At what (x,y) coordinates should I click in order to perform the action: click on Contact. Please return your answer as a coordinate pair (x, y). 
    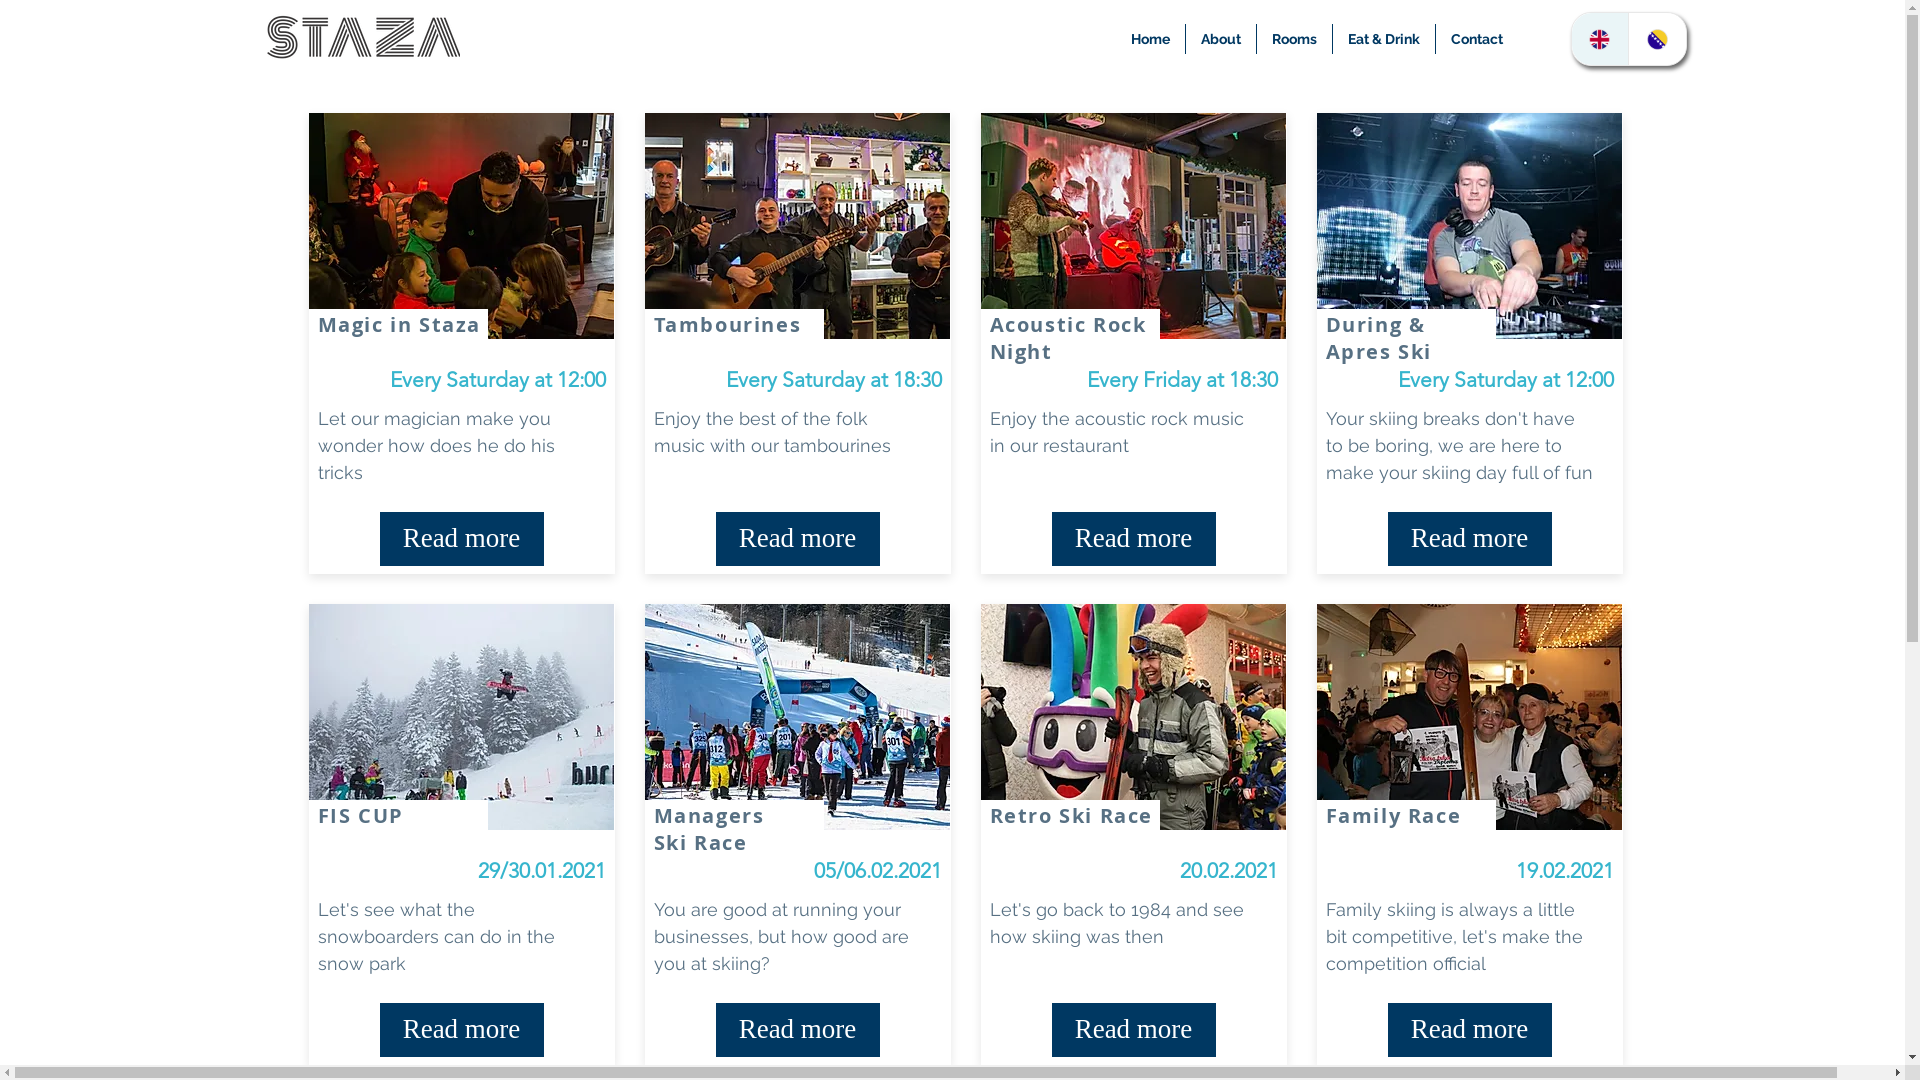
    Looking at the image, I should click on (1477, 39).